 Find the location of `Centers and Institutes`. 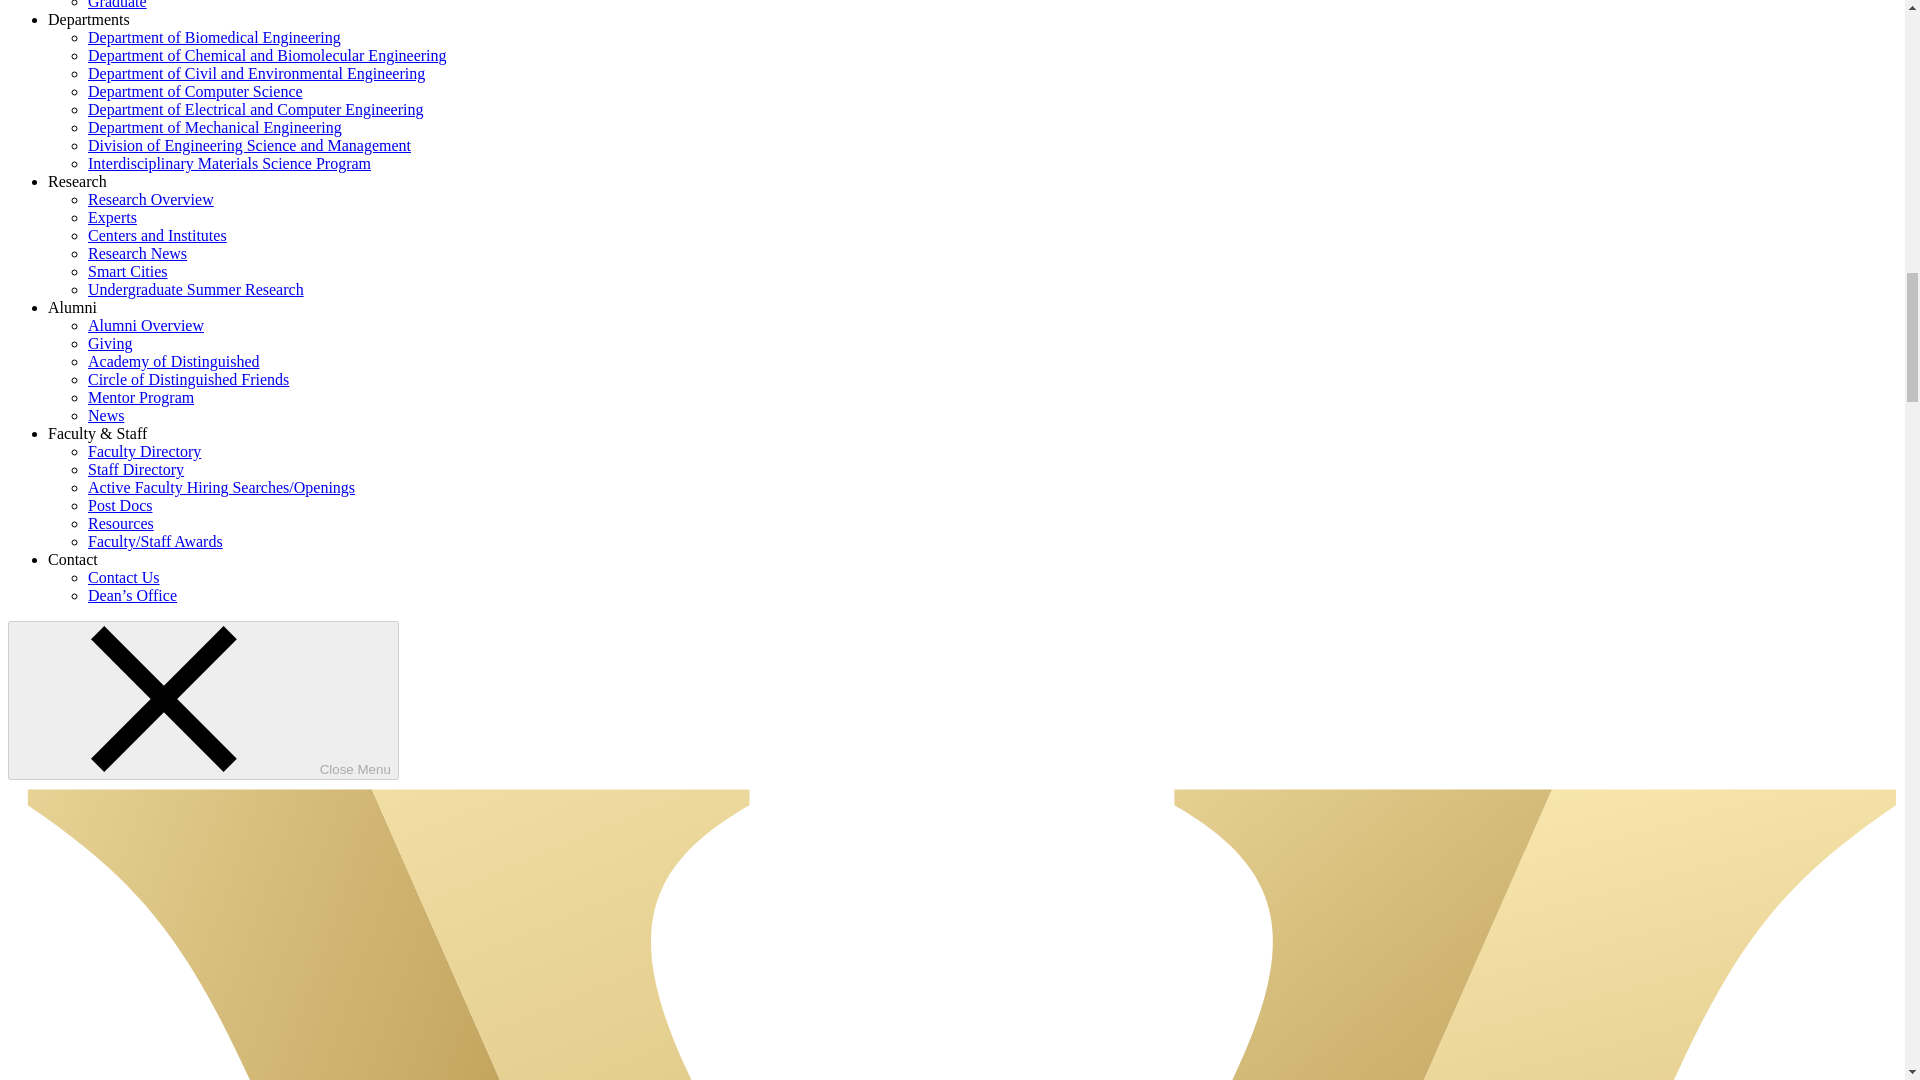

Centers and Institutes is located at coordinates (157, 235).